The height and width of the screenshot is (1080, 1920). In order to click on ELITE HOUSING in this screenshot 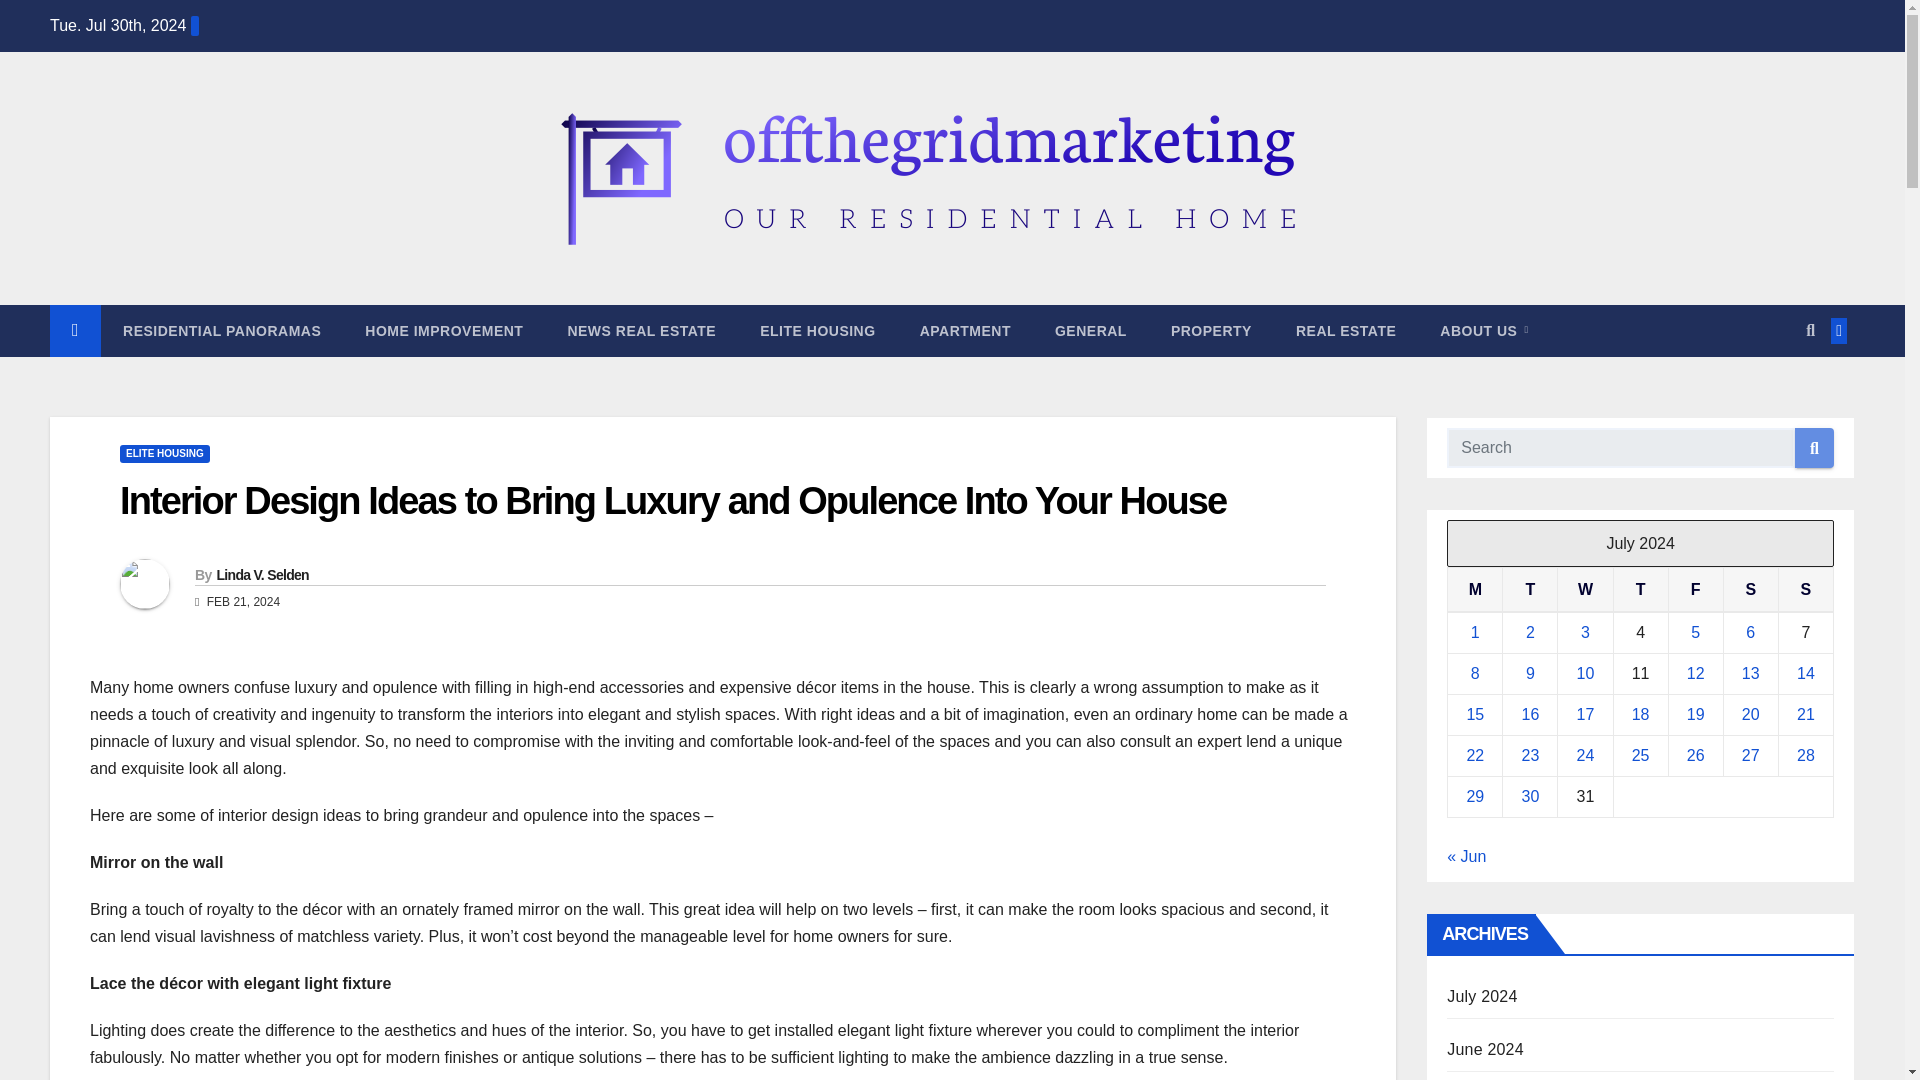, I will do `click(164, 454)`.